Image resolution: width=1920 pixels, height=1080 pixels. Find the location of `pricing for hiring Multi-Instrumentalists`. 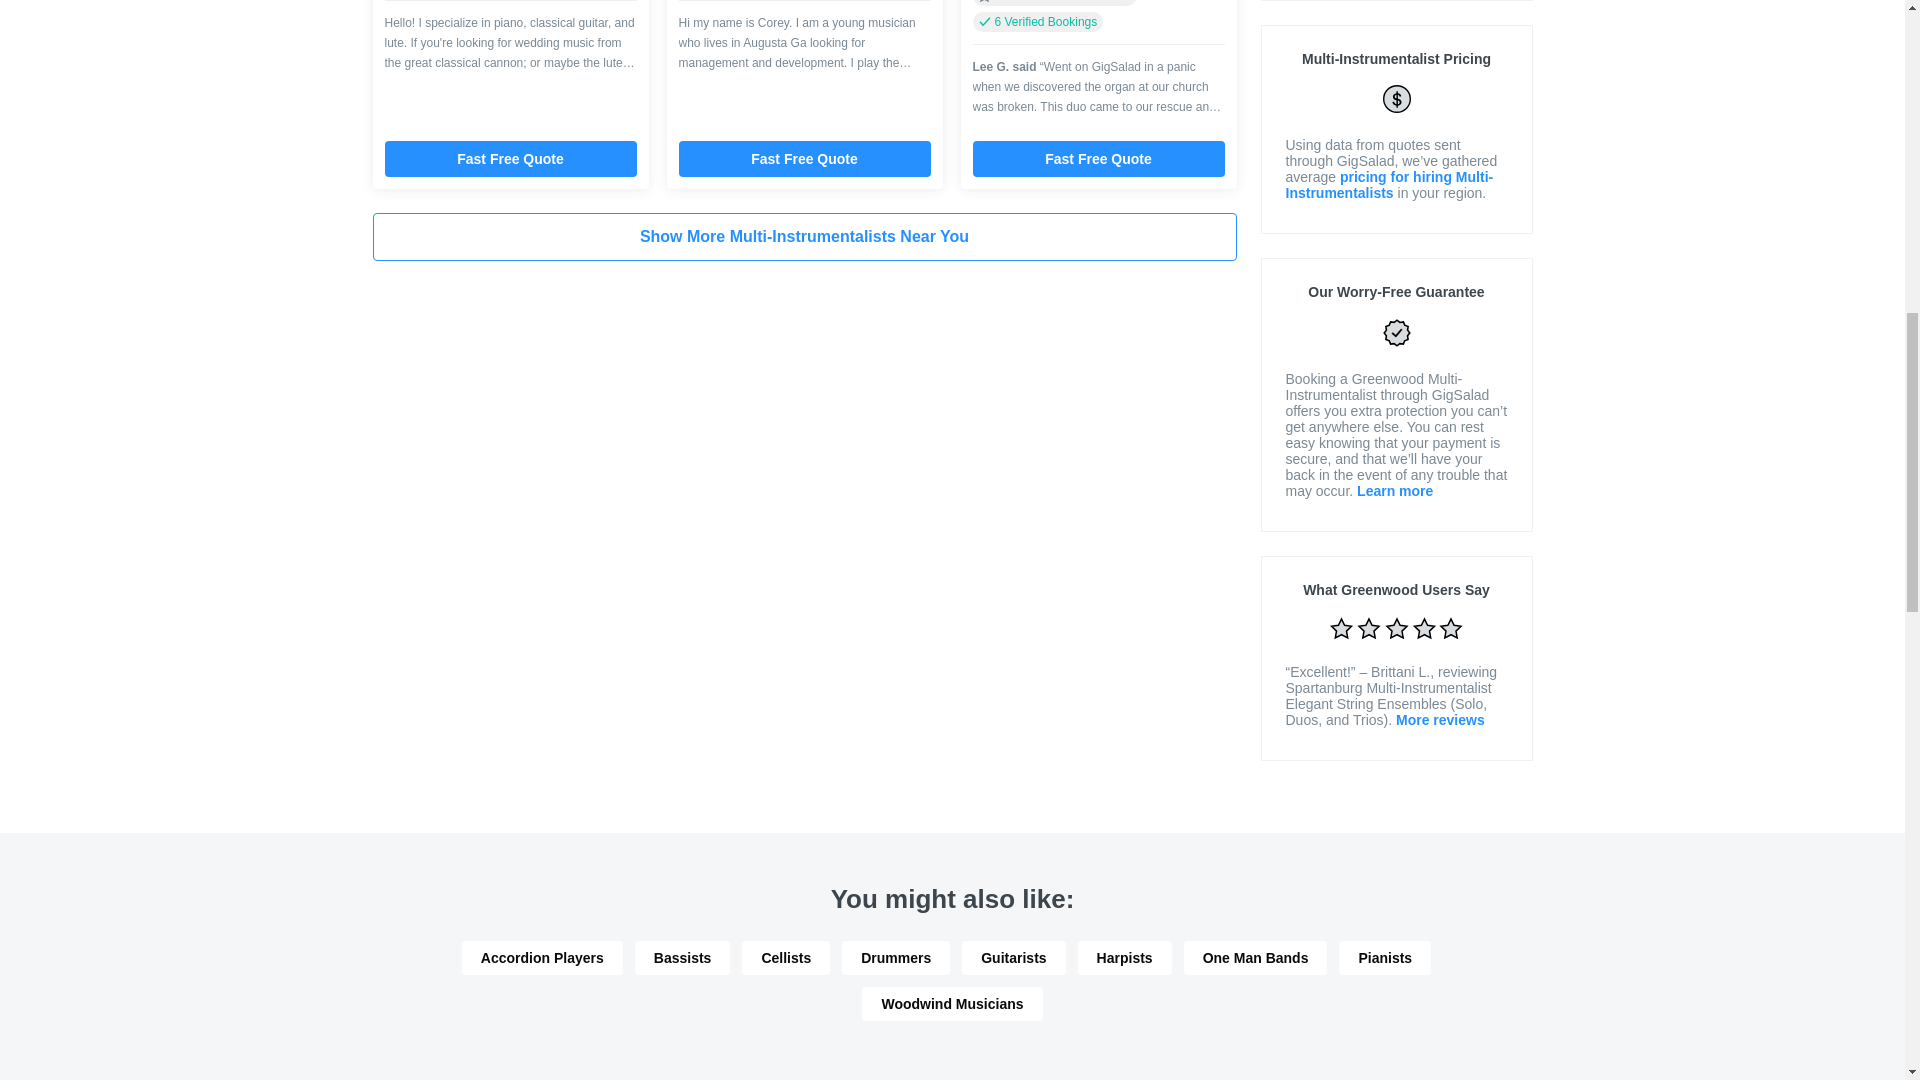

pricing for hiring Multi-Instrumentalists is located at coordinates (1390, 184).